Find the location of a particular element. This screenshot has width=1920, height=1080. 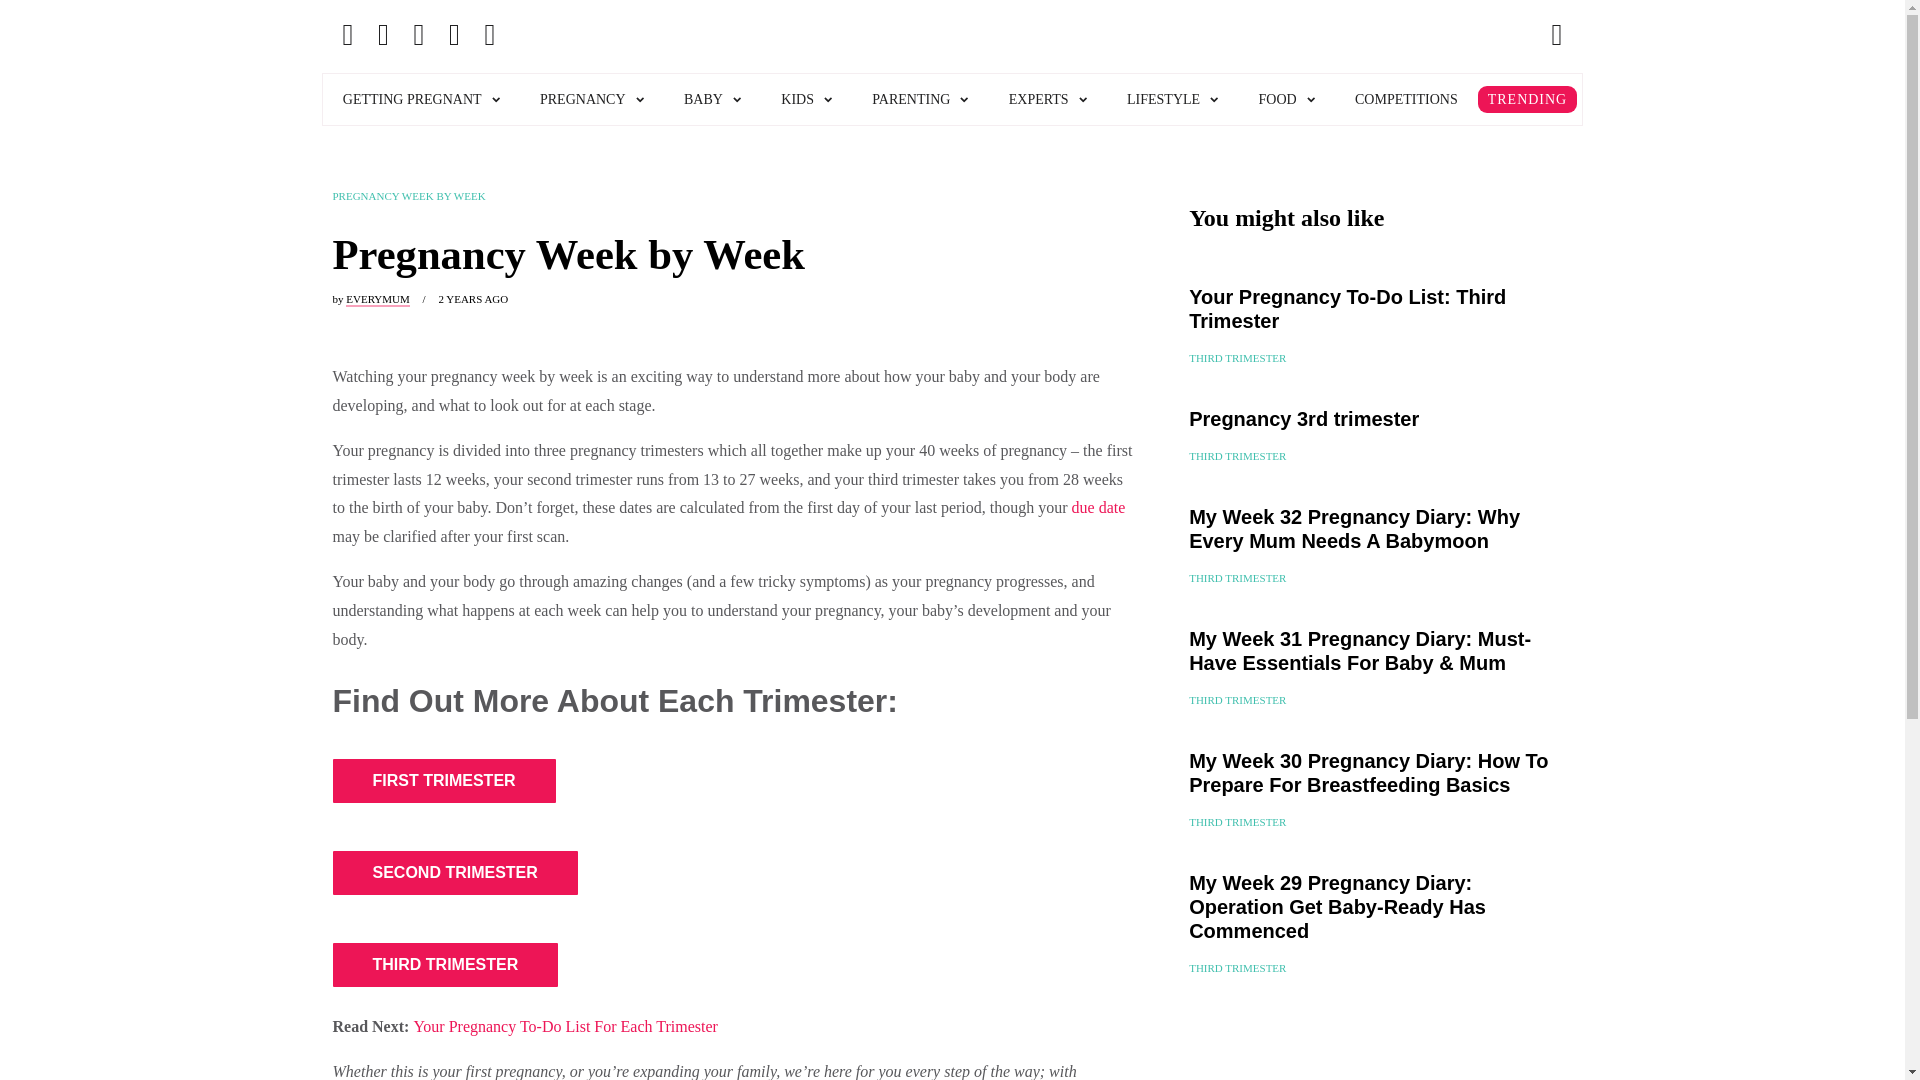

PREGNANCY is located at coordinates (592, 100).